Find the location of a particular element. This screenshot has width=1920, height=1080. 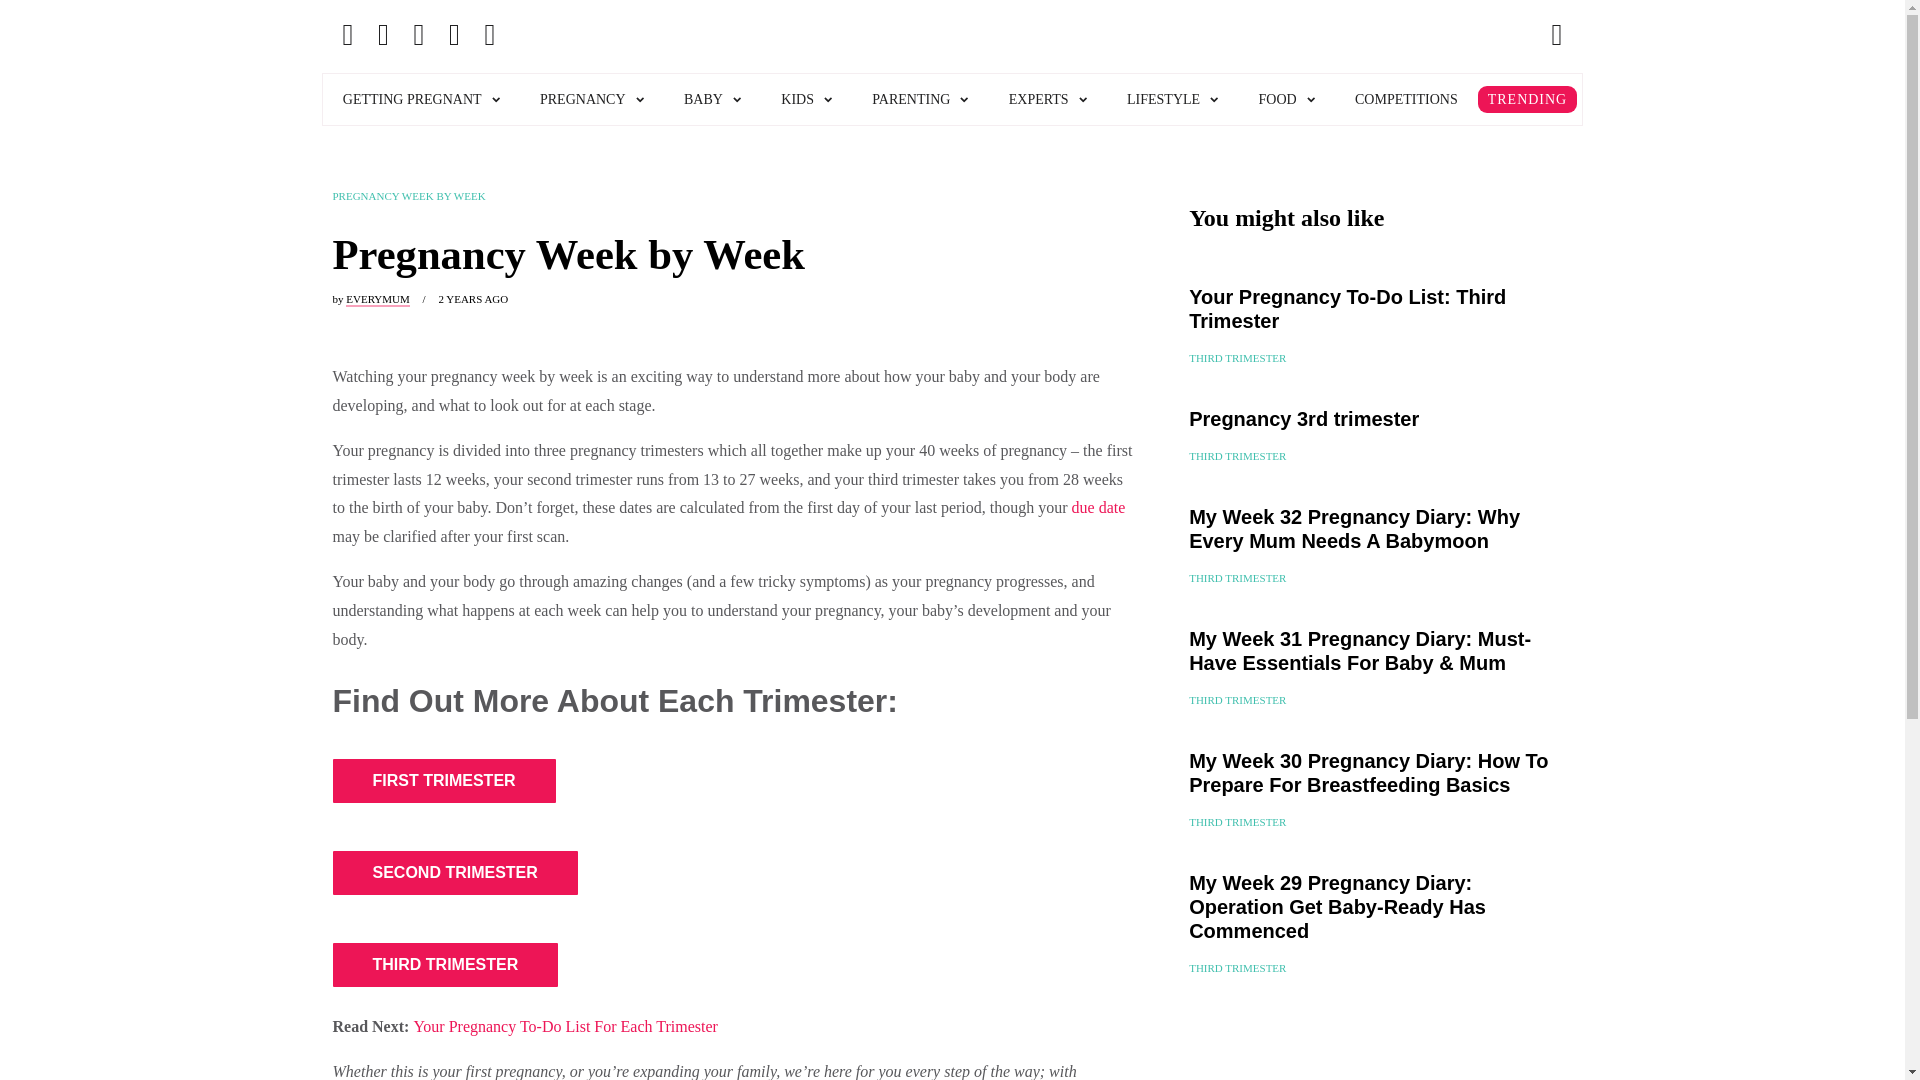

PREGNANCY is located at coordinates (592, 100).